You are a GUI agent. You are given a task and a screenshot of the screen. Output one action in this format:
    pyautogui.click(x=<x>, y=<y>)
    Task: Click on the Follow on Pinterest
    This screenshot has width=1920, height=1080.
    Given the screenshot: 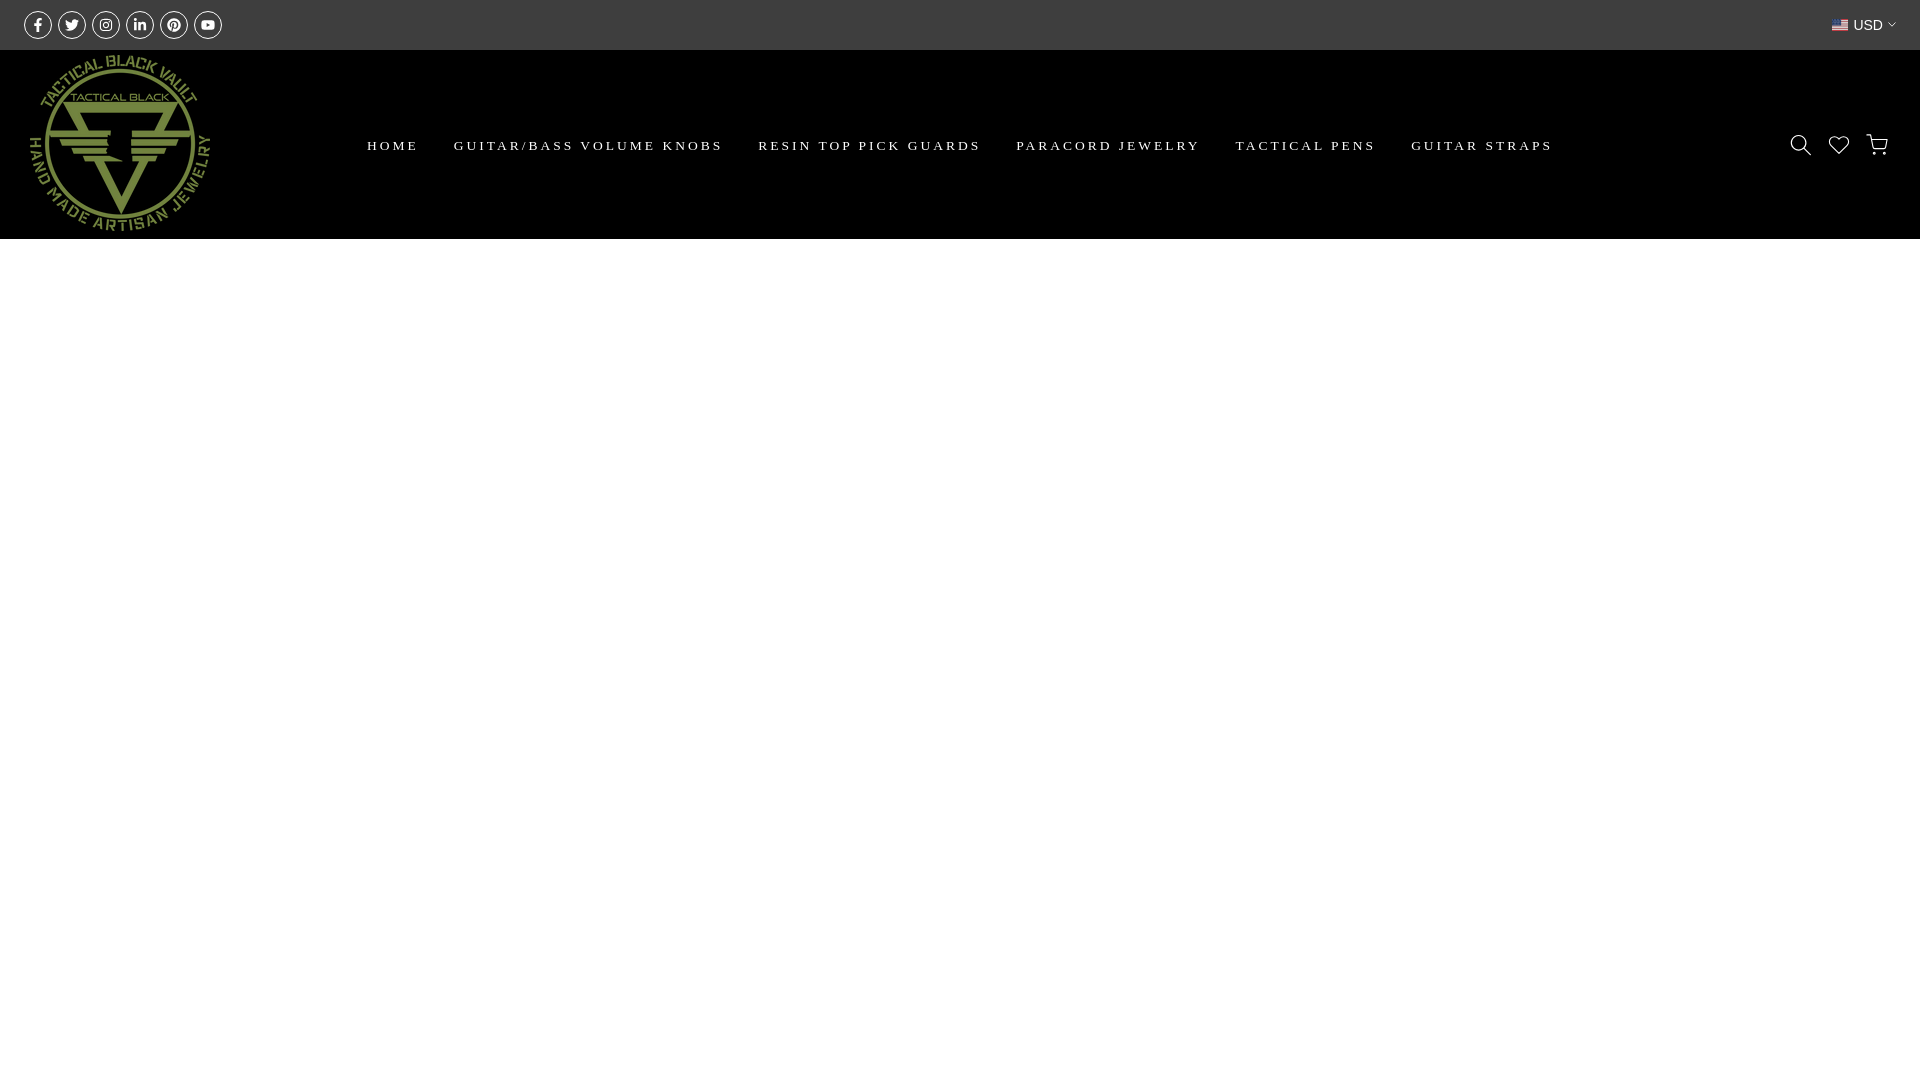 What is the action you would take?
    pyautogui.click(x=174, y=24)
    